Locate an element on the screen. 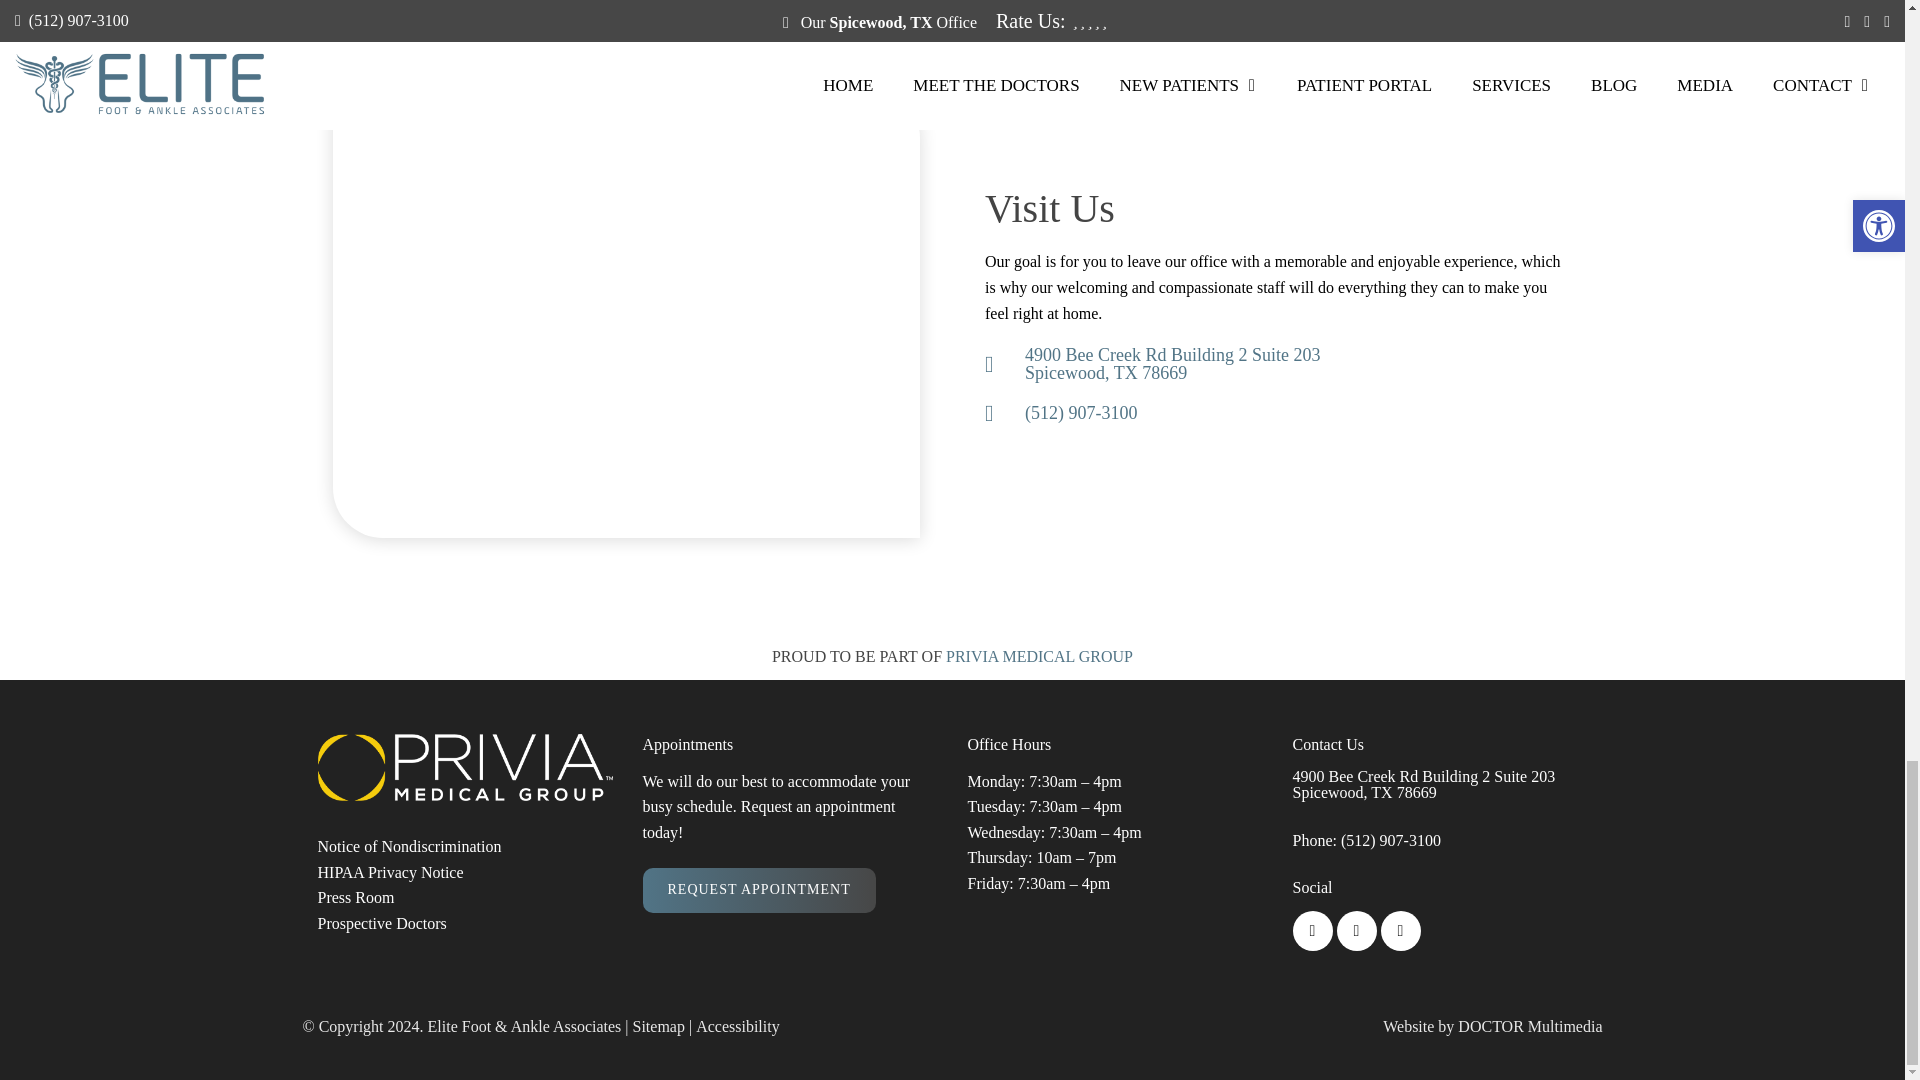 Image resolution: width=1920 pixels, height=1080 pixels. REQUEST APPOINTMENT is located at coordinates (758, 890).